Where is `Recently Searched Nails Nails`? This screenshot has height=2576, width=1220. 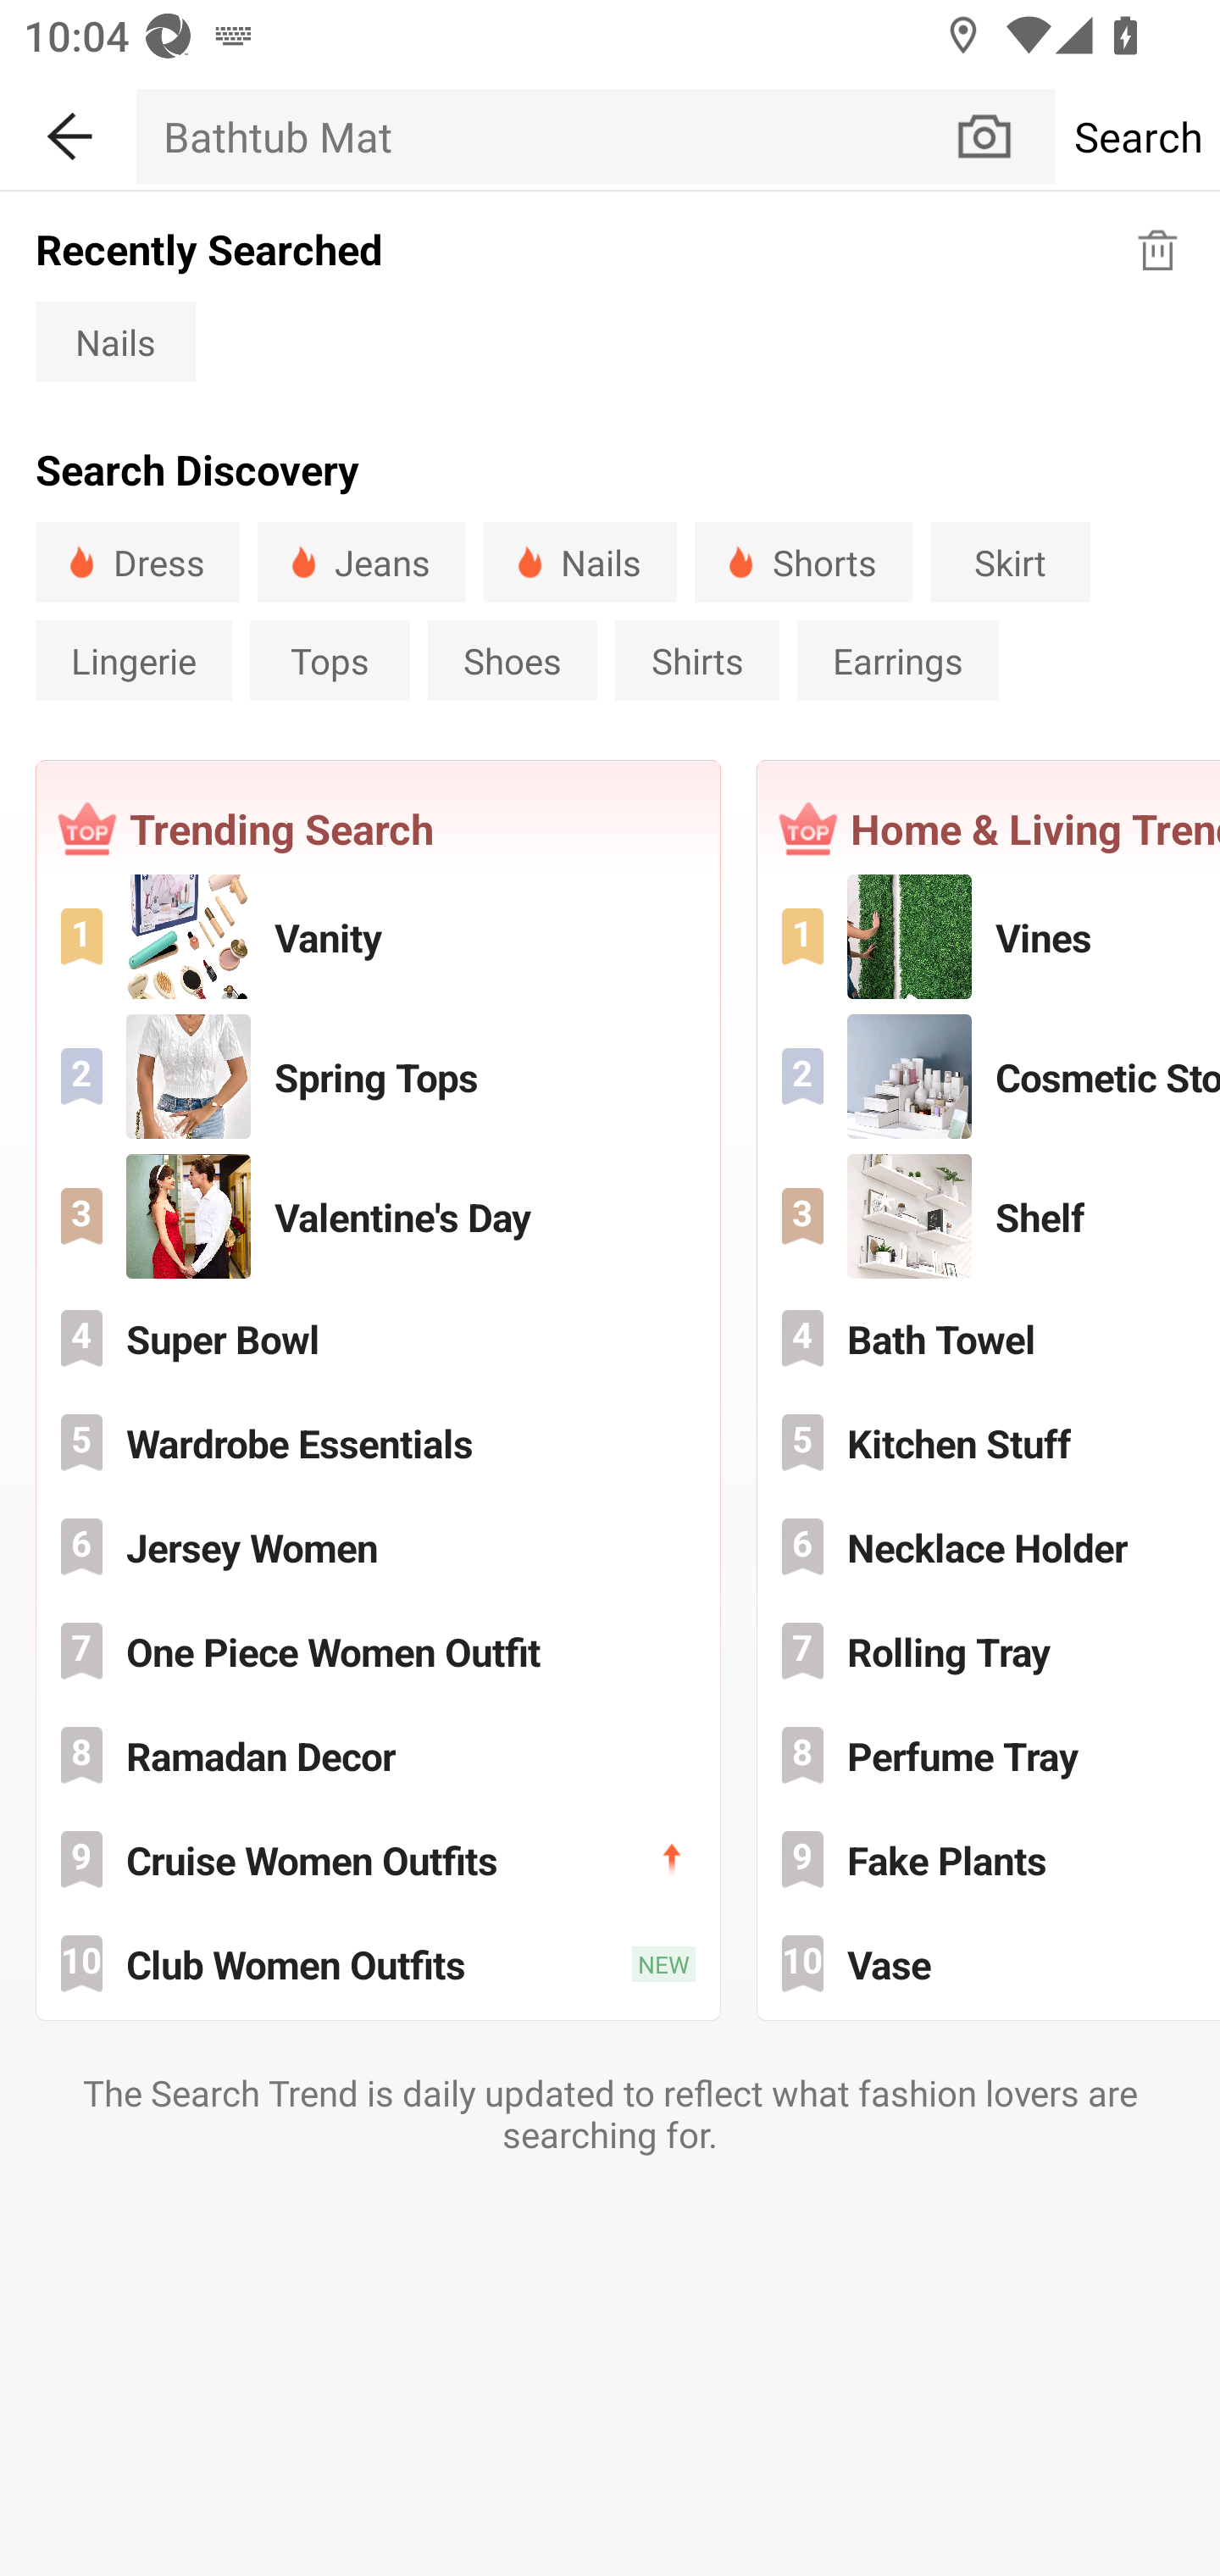
Recently Searched Nails Nails is located at coordinates (610, 301).